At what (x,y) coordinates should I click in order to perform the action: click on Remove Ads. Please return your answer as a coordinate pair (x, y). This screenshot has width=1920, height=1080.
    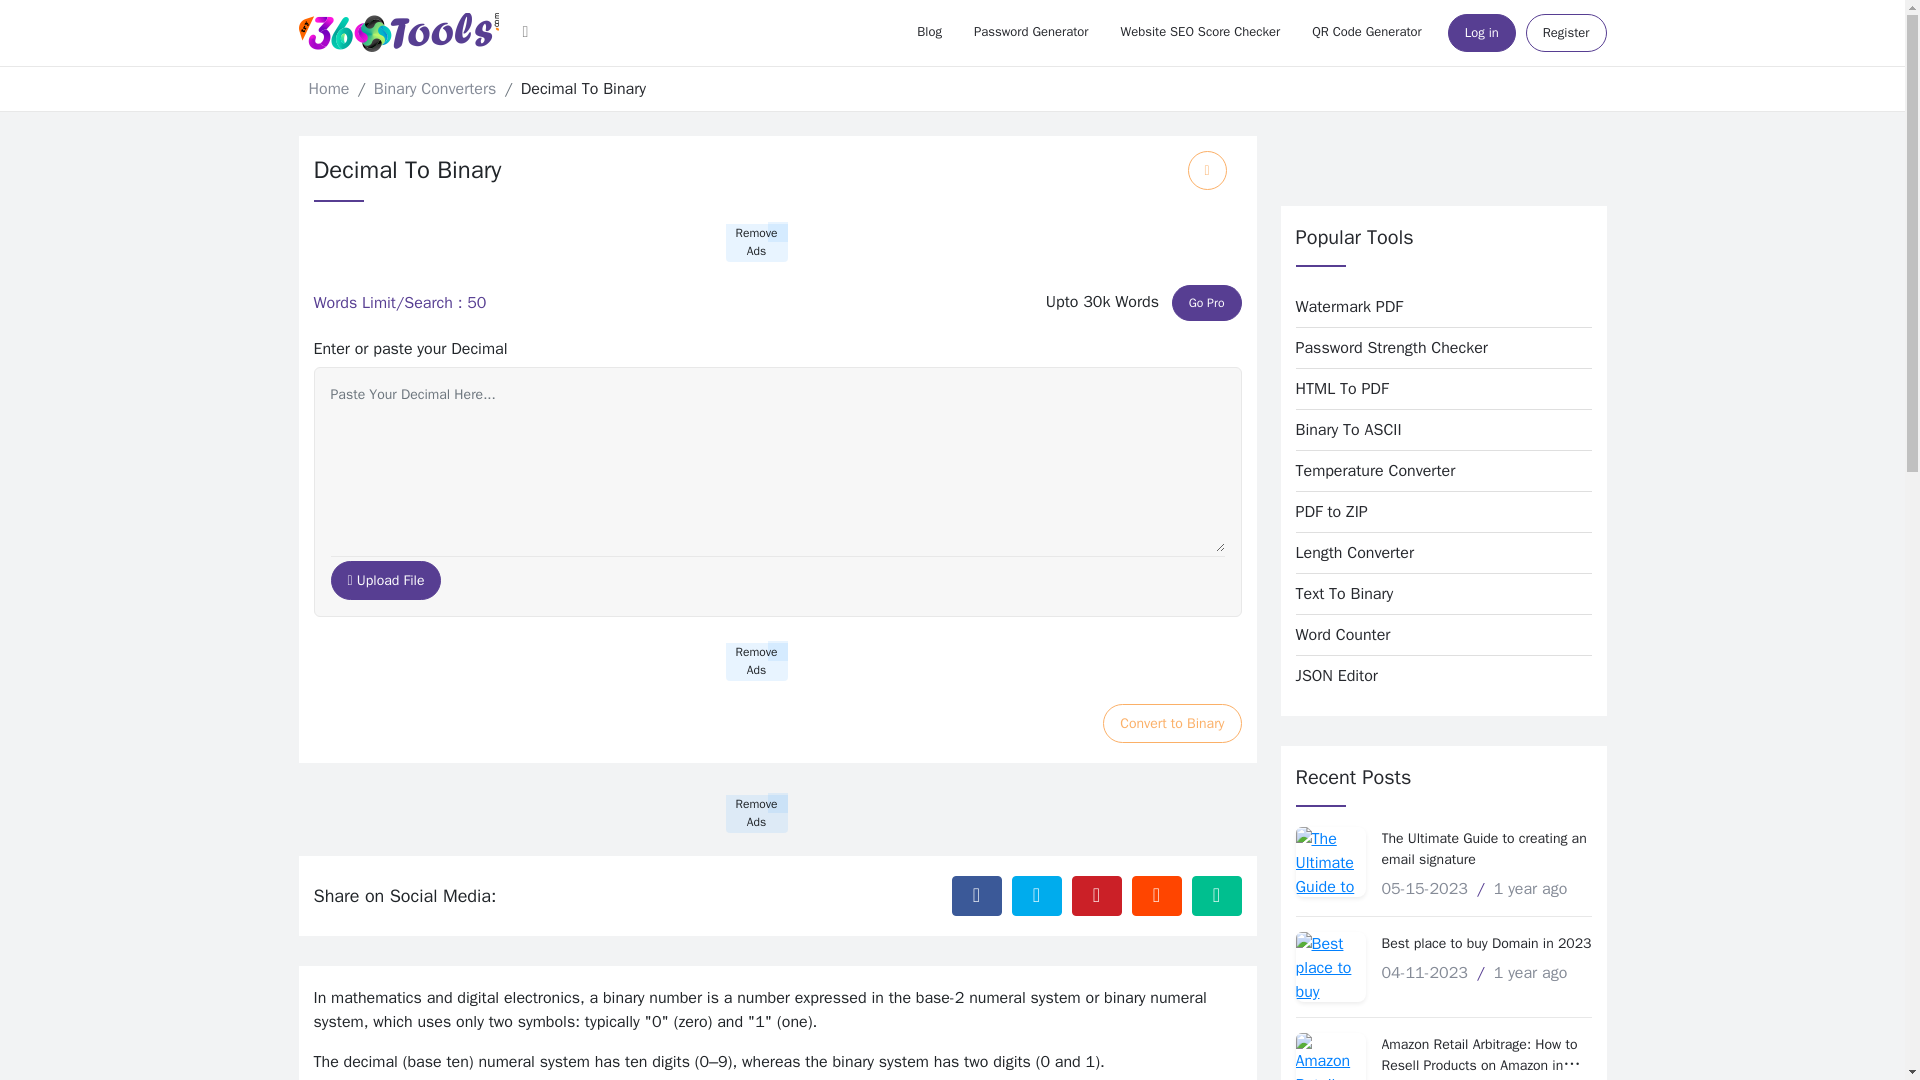
    Looking at the image, I should click on (756, 242).